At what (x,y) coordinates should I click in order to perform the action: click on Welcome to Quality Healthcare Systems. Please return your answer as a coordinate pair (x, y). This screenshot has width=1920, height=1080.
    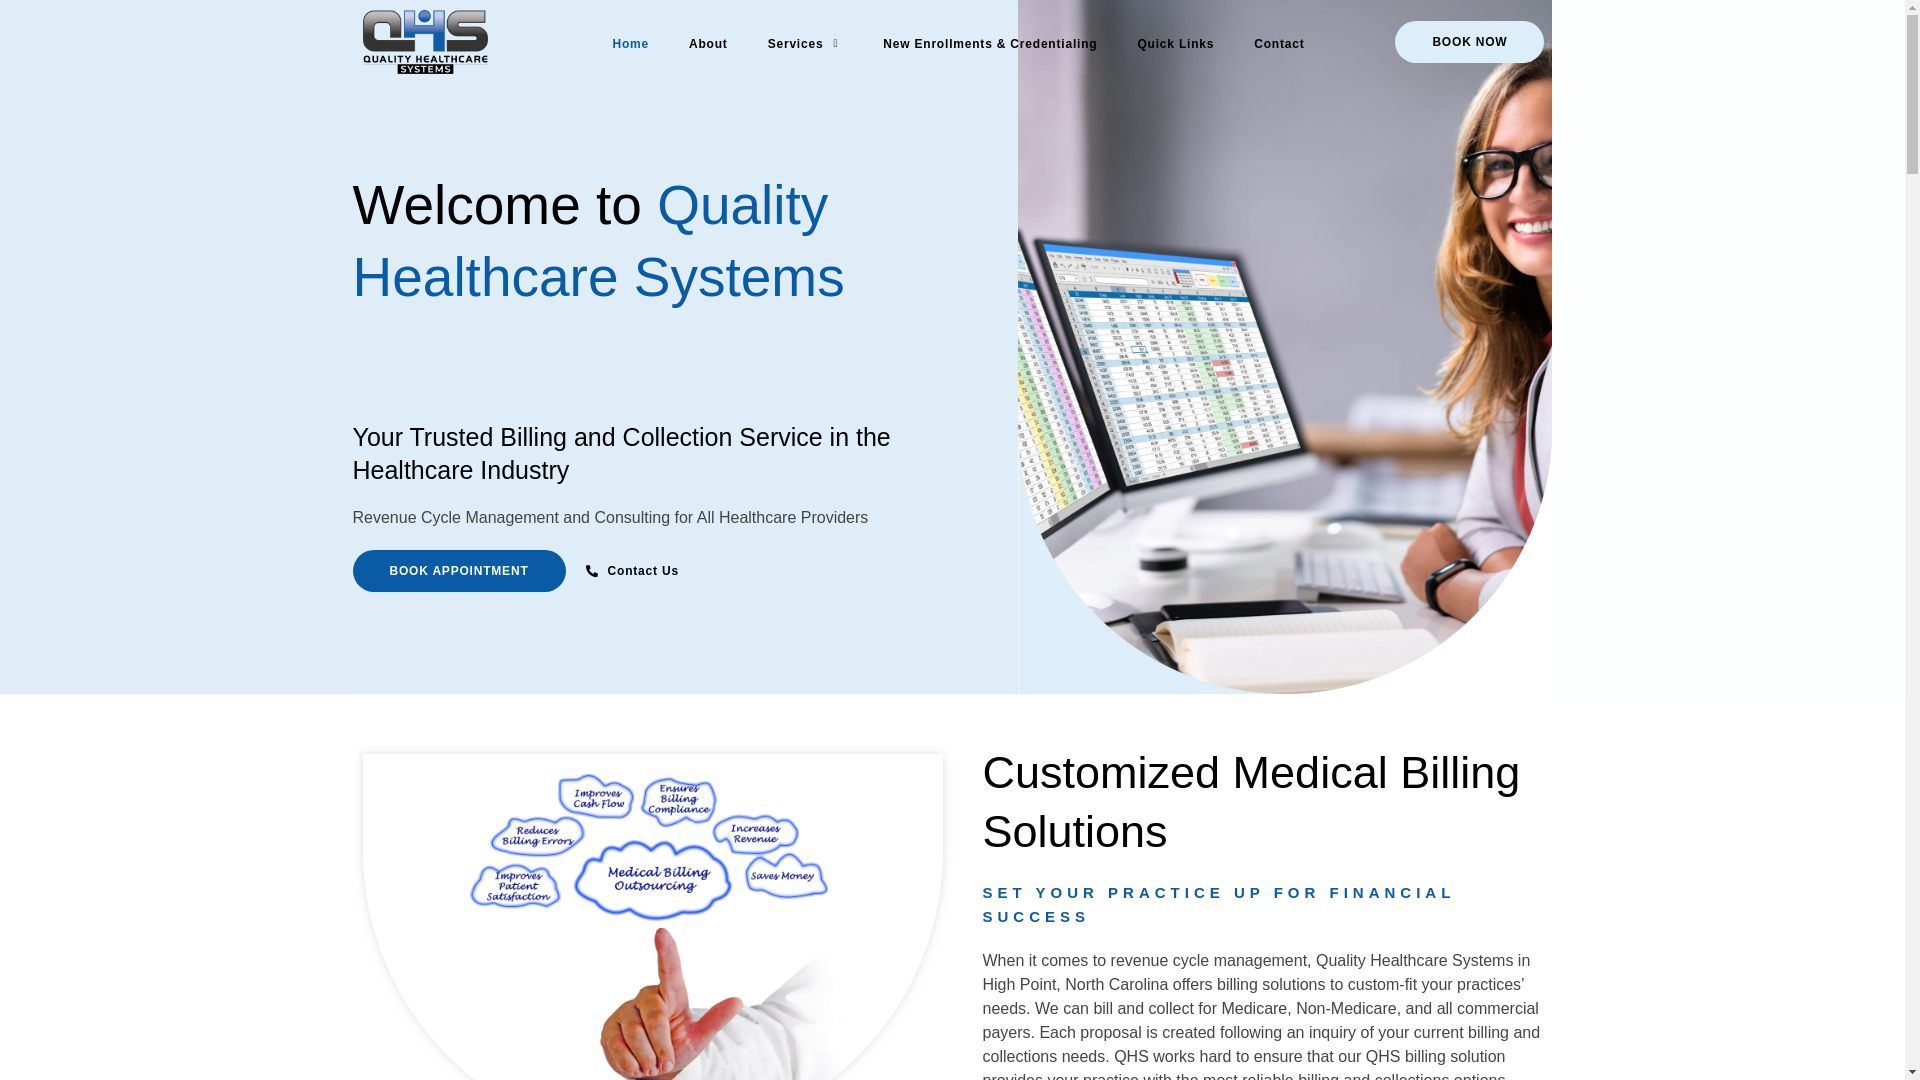
    Looking at the image, I should click on (648, 284).